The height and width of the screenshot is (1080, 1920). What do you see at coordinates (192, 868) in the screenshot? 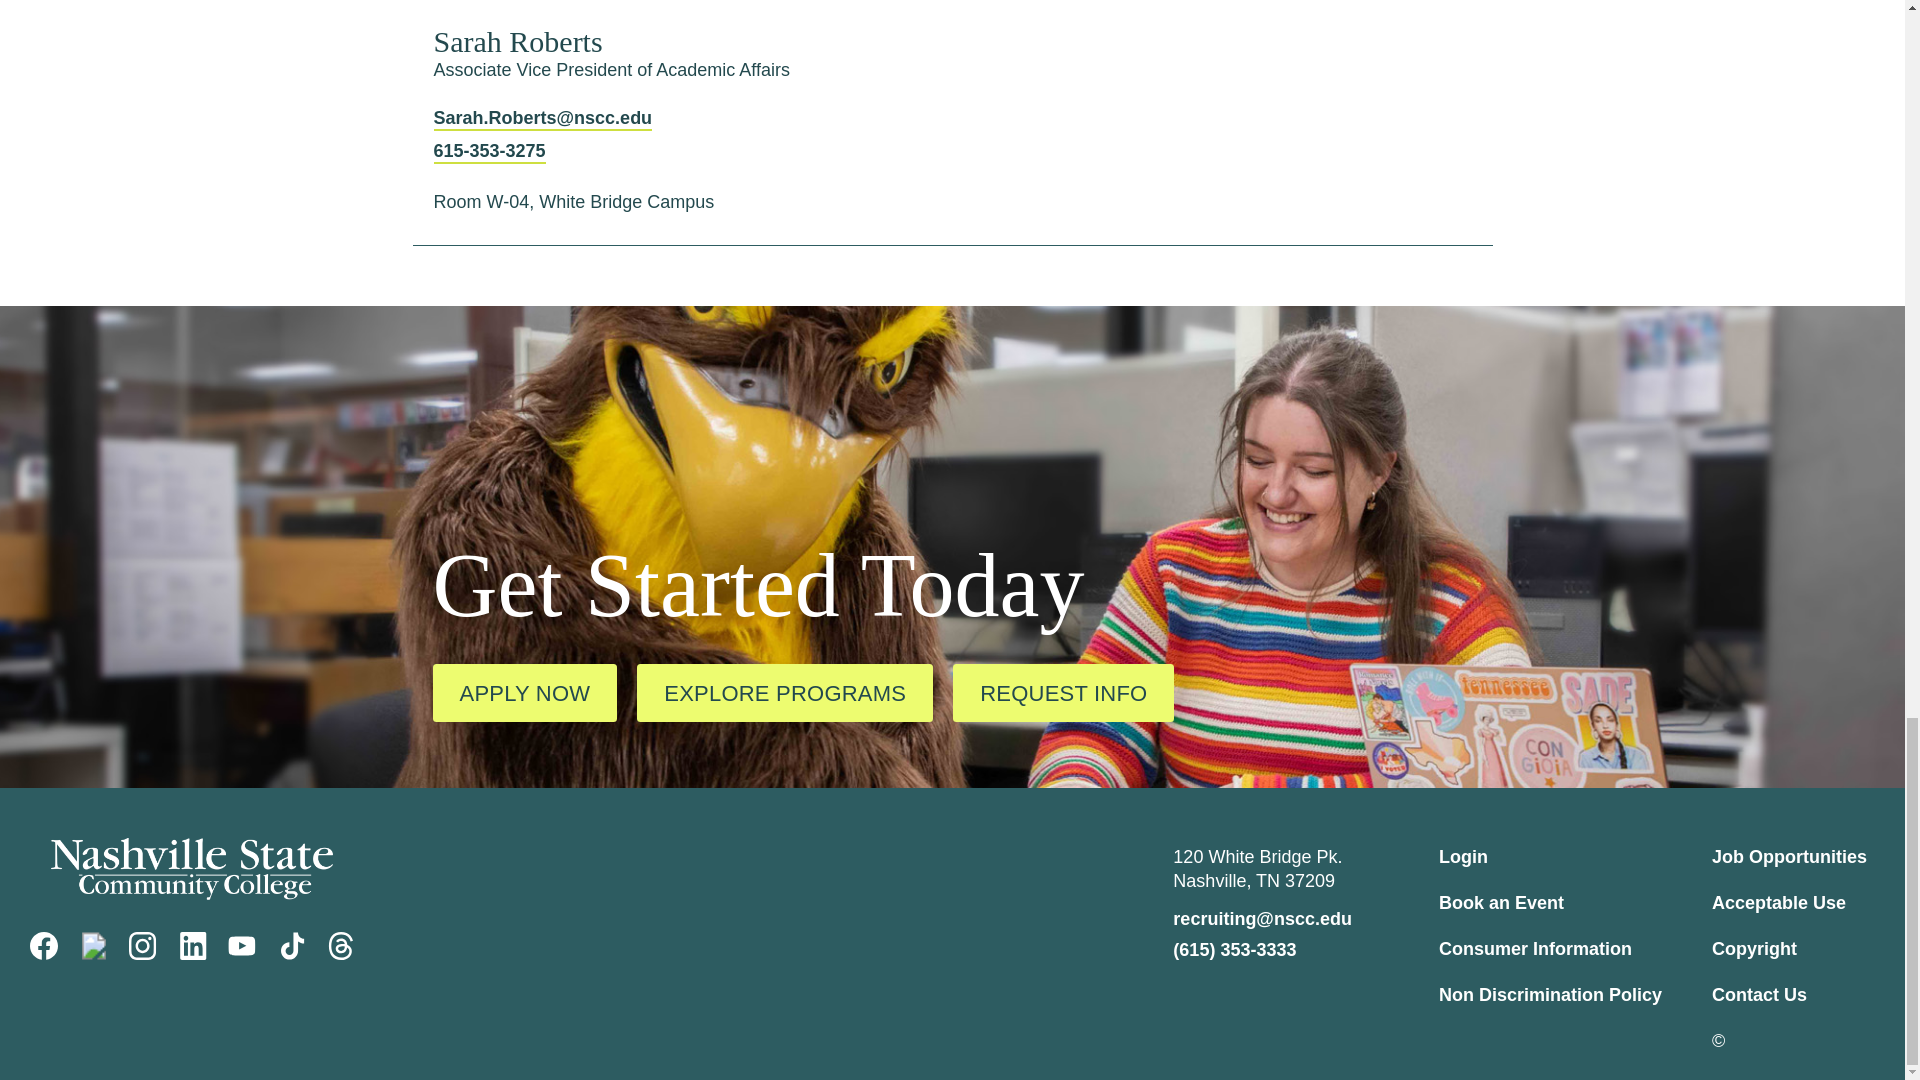
I see `nashville home page` at bounding box center [192, 868].